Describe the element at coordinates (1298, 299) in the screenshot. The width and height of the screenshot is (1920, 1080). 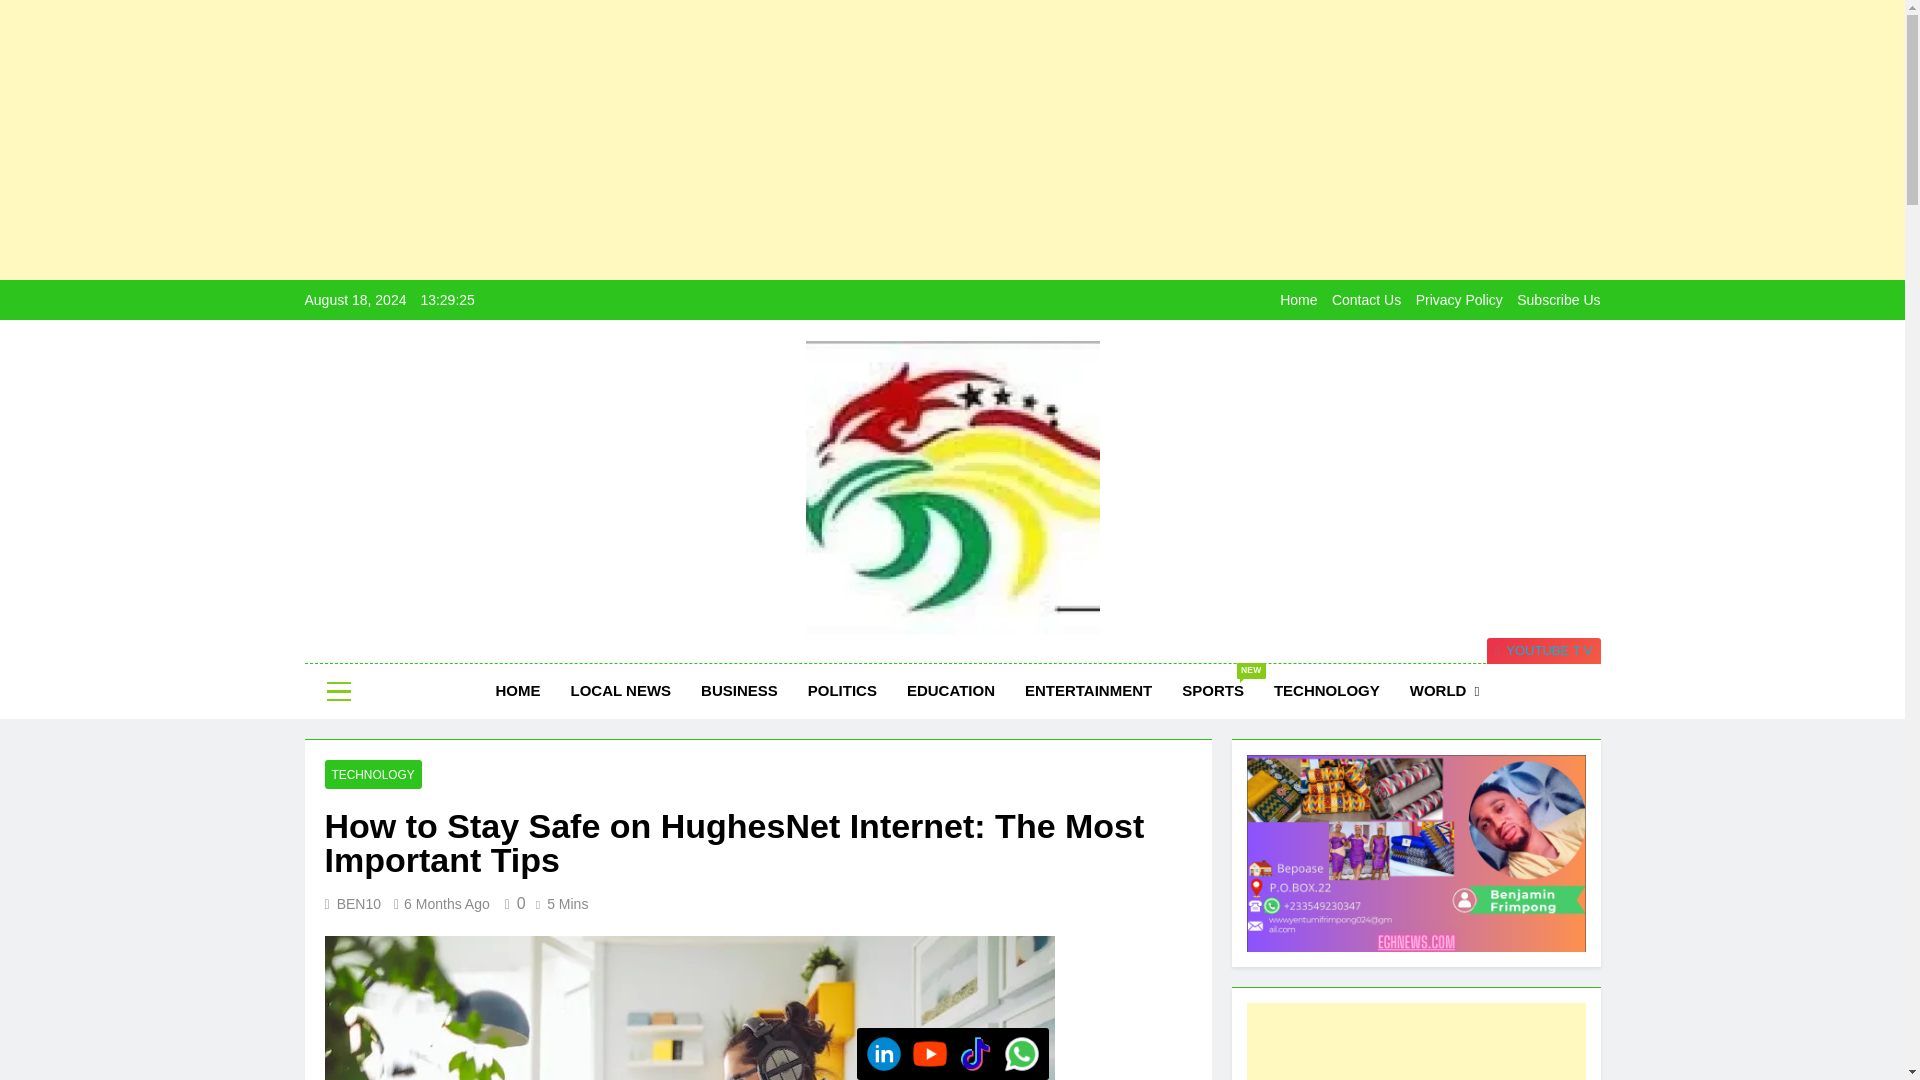
I see `Home` at that location.